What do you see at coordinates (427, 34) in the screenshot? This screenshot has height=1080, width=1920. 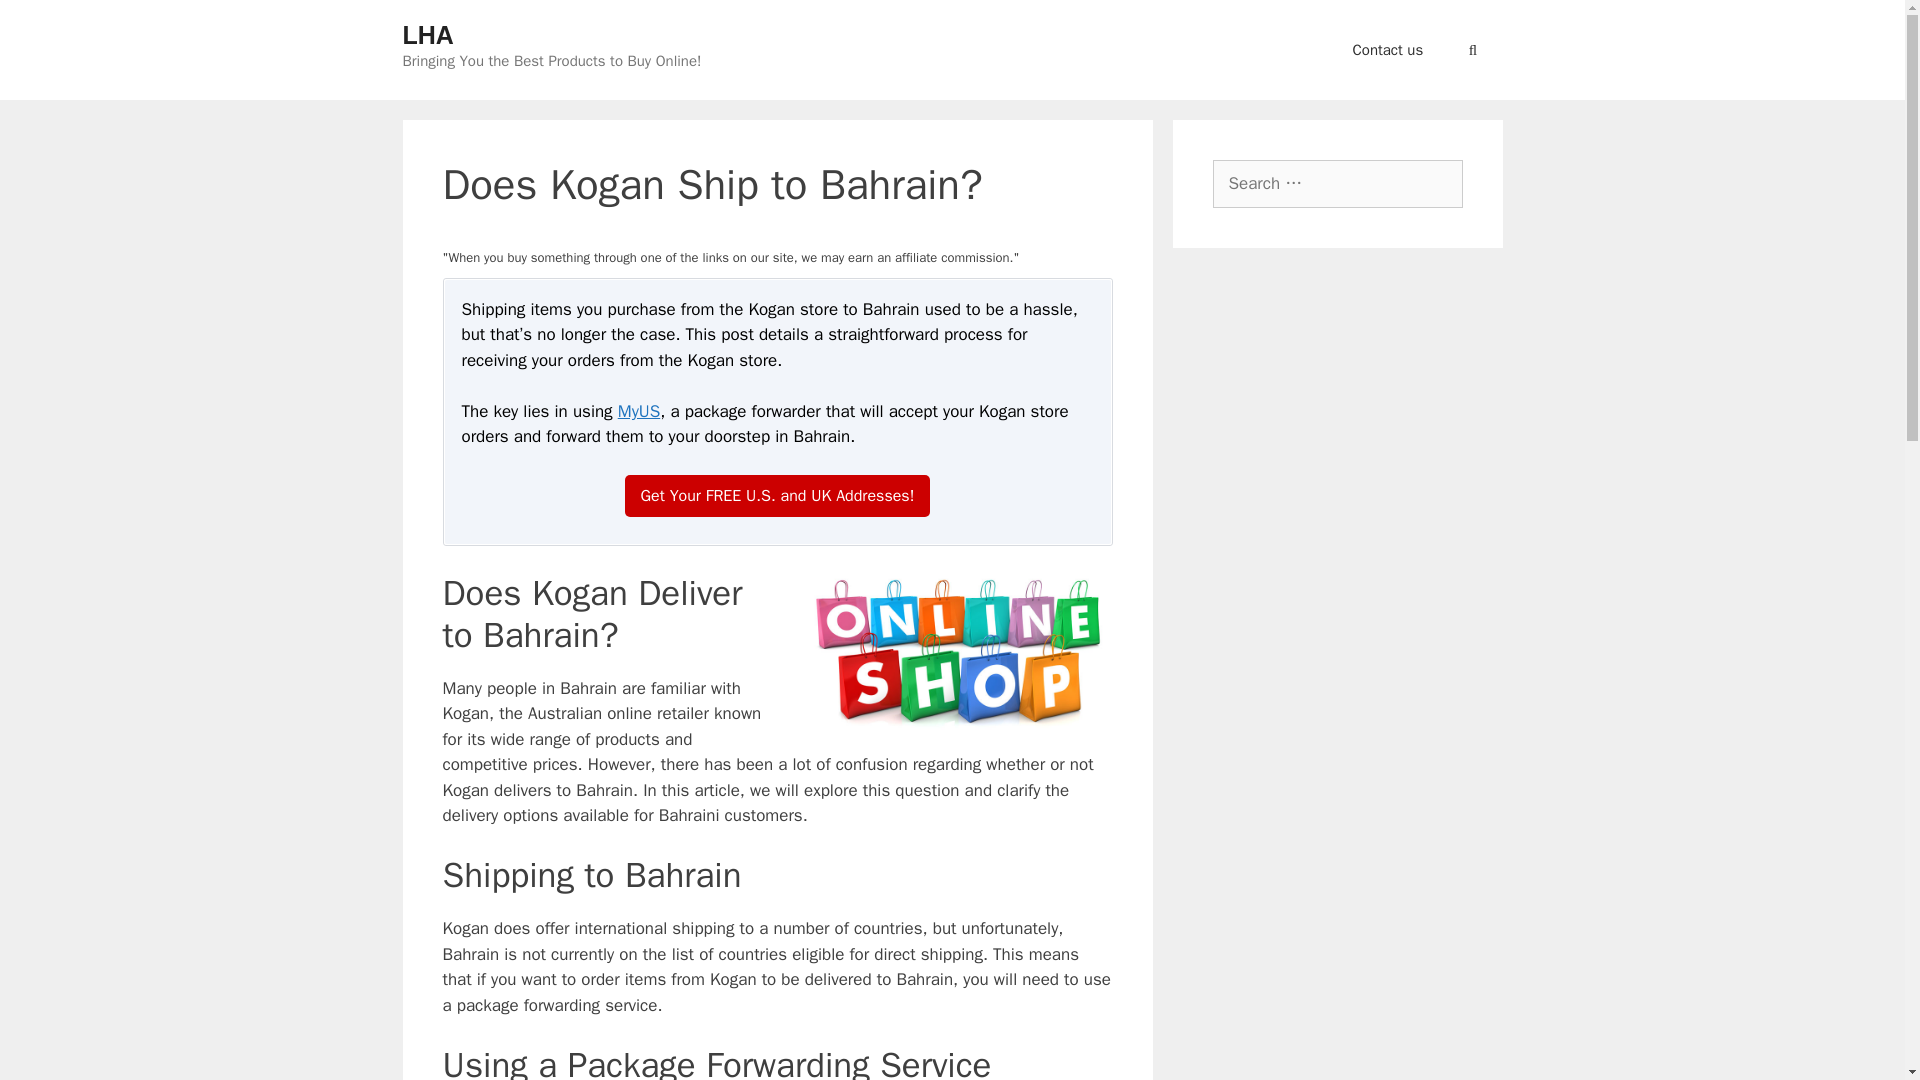 I see `LHA` at bounding box center [427, 34].